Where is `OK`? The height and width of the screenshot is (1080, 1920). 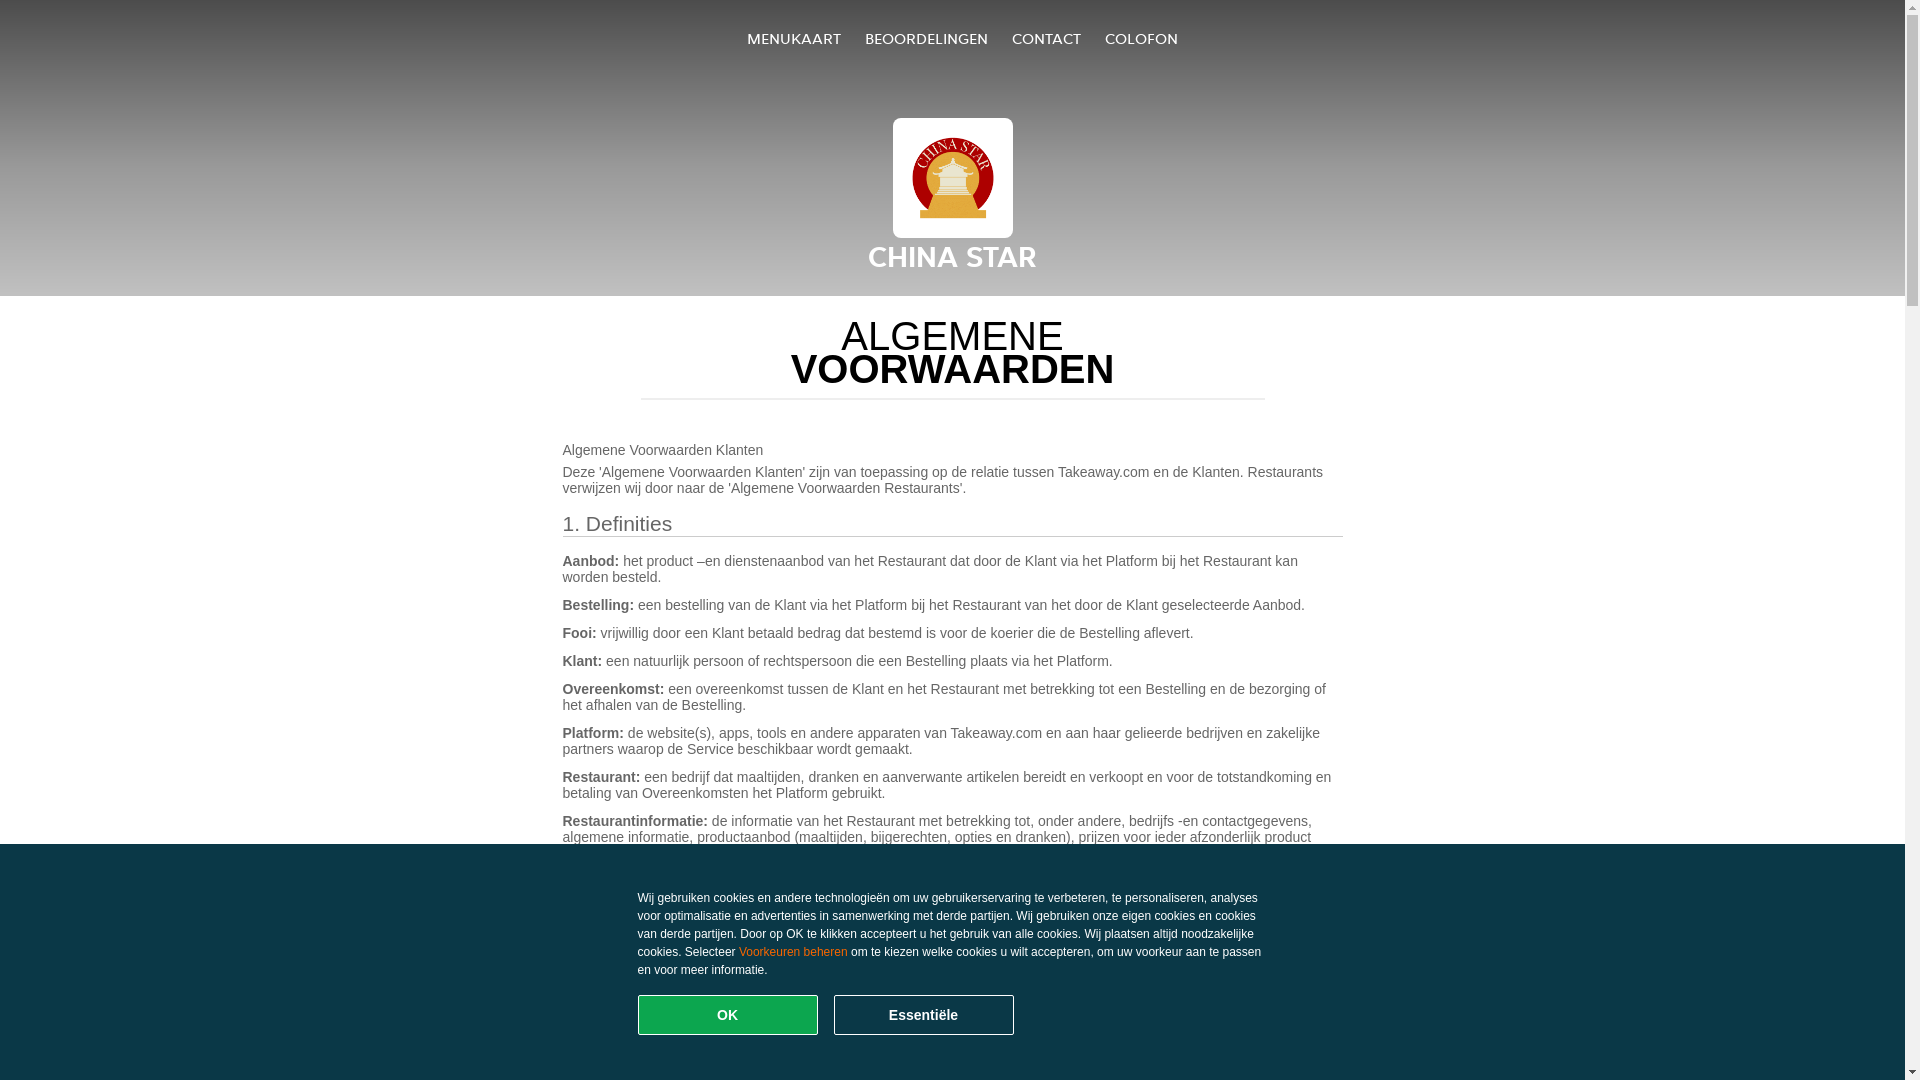 OK is located at coordinates (728, 1015).